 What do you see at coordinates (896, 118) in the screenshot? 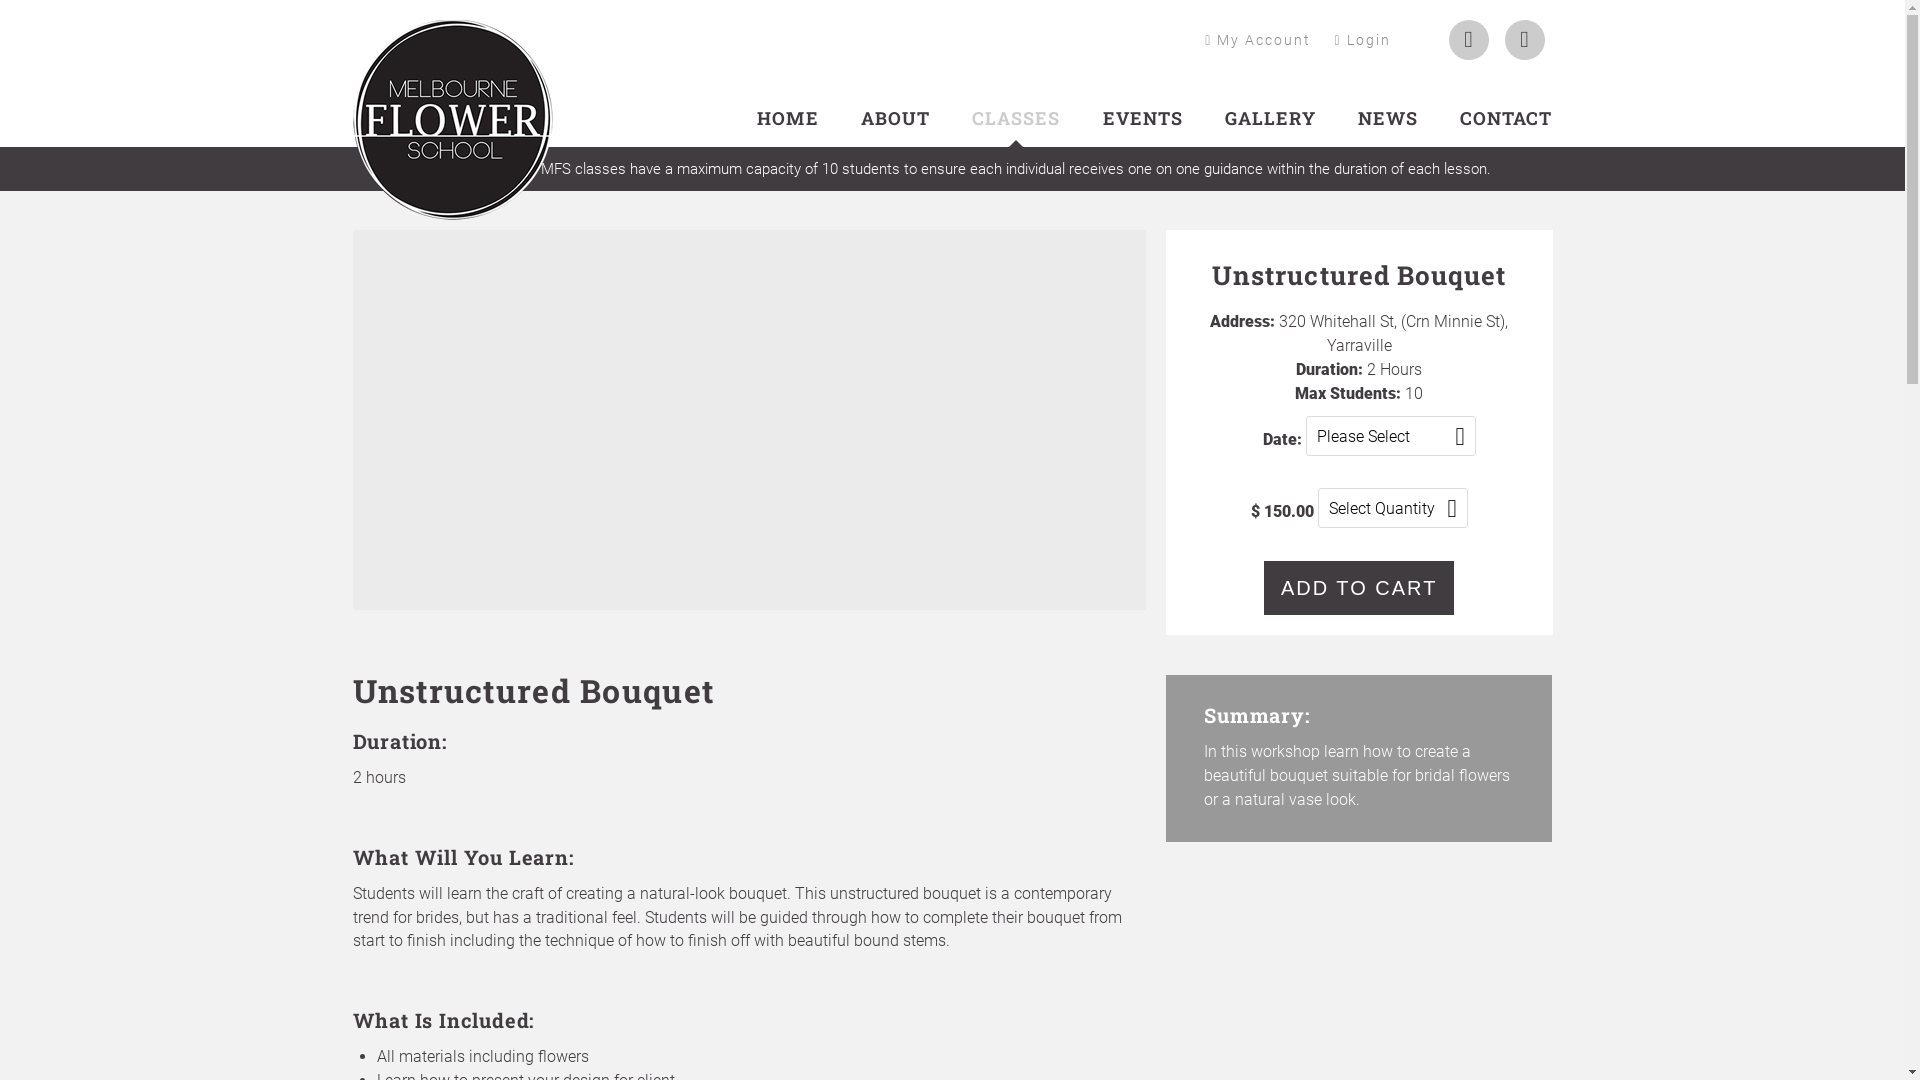
I see `ABOUT` at bounding box center [896, 118].